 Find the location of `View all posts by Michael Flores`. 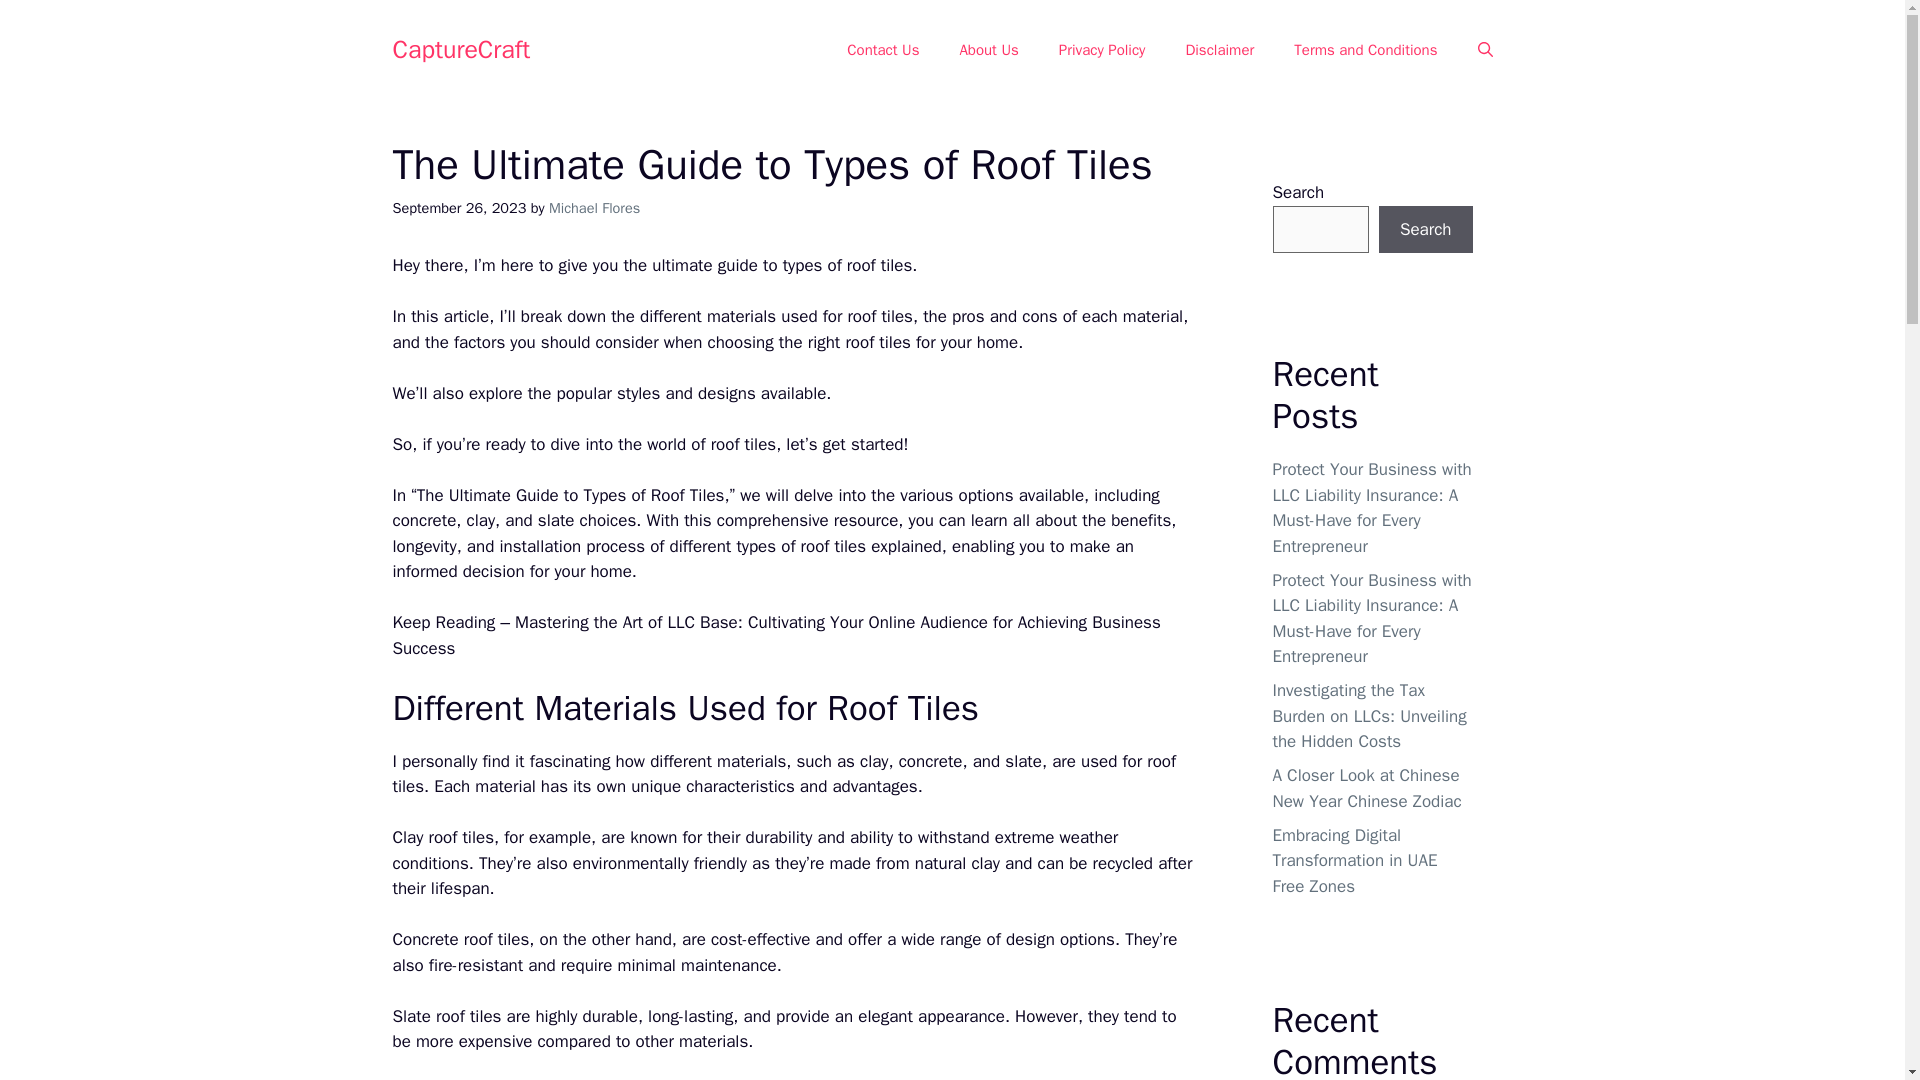

View all posts by Michael Flores is located at coordinates (594, 208).